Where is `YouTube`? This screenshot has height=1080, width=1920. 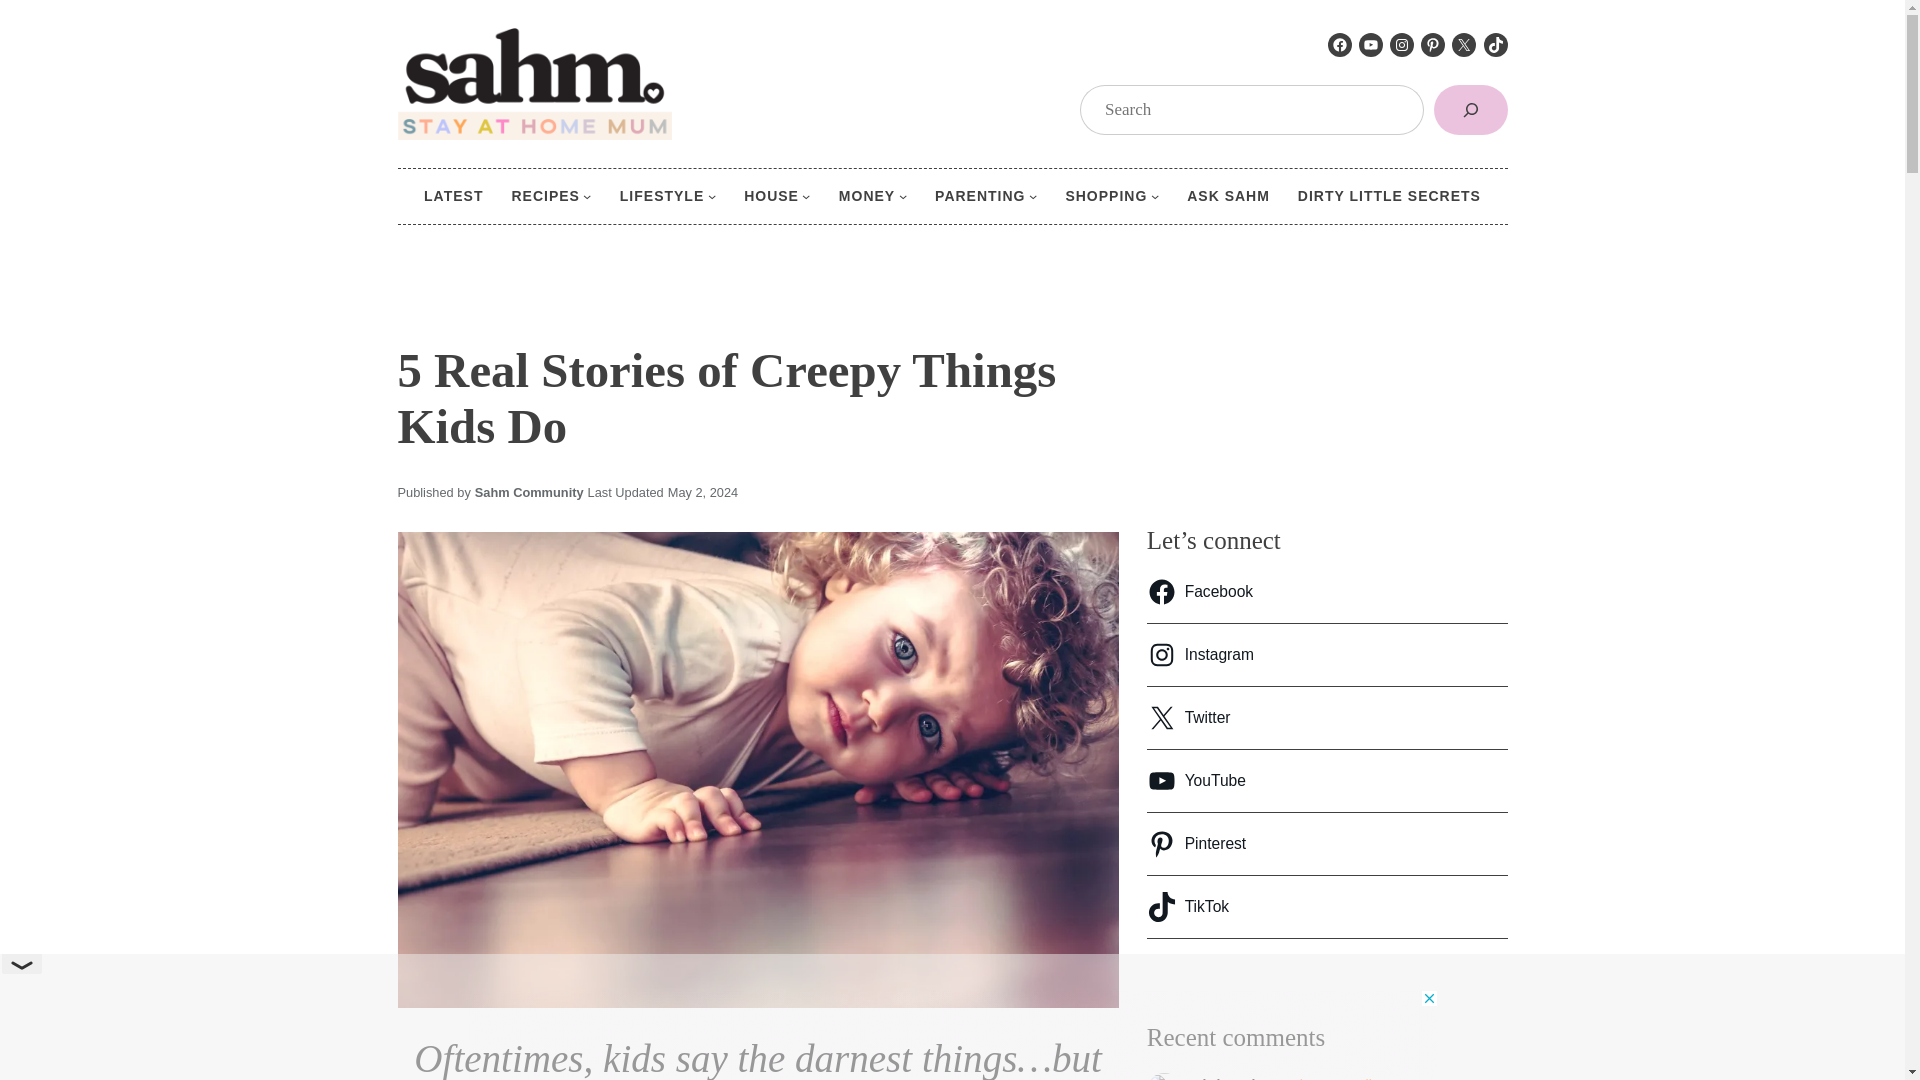 YouTube is located at coordinates (1370, 45).